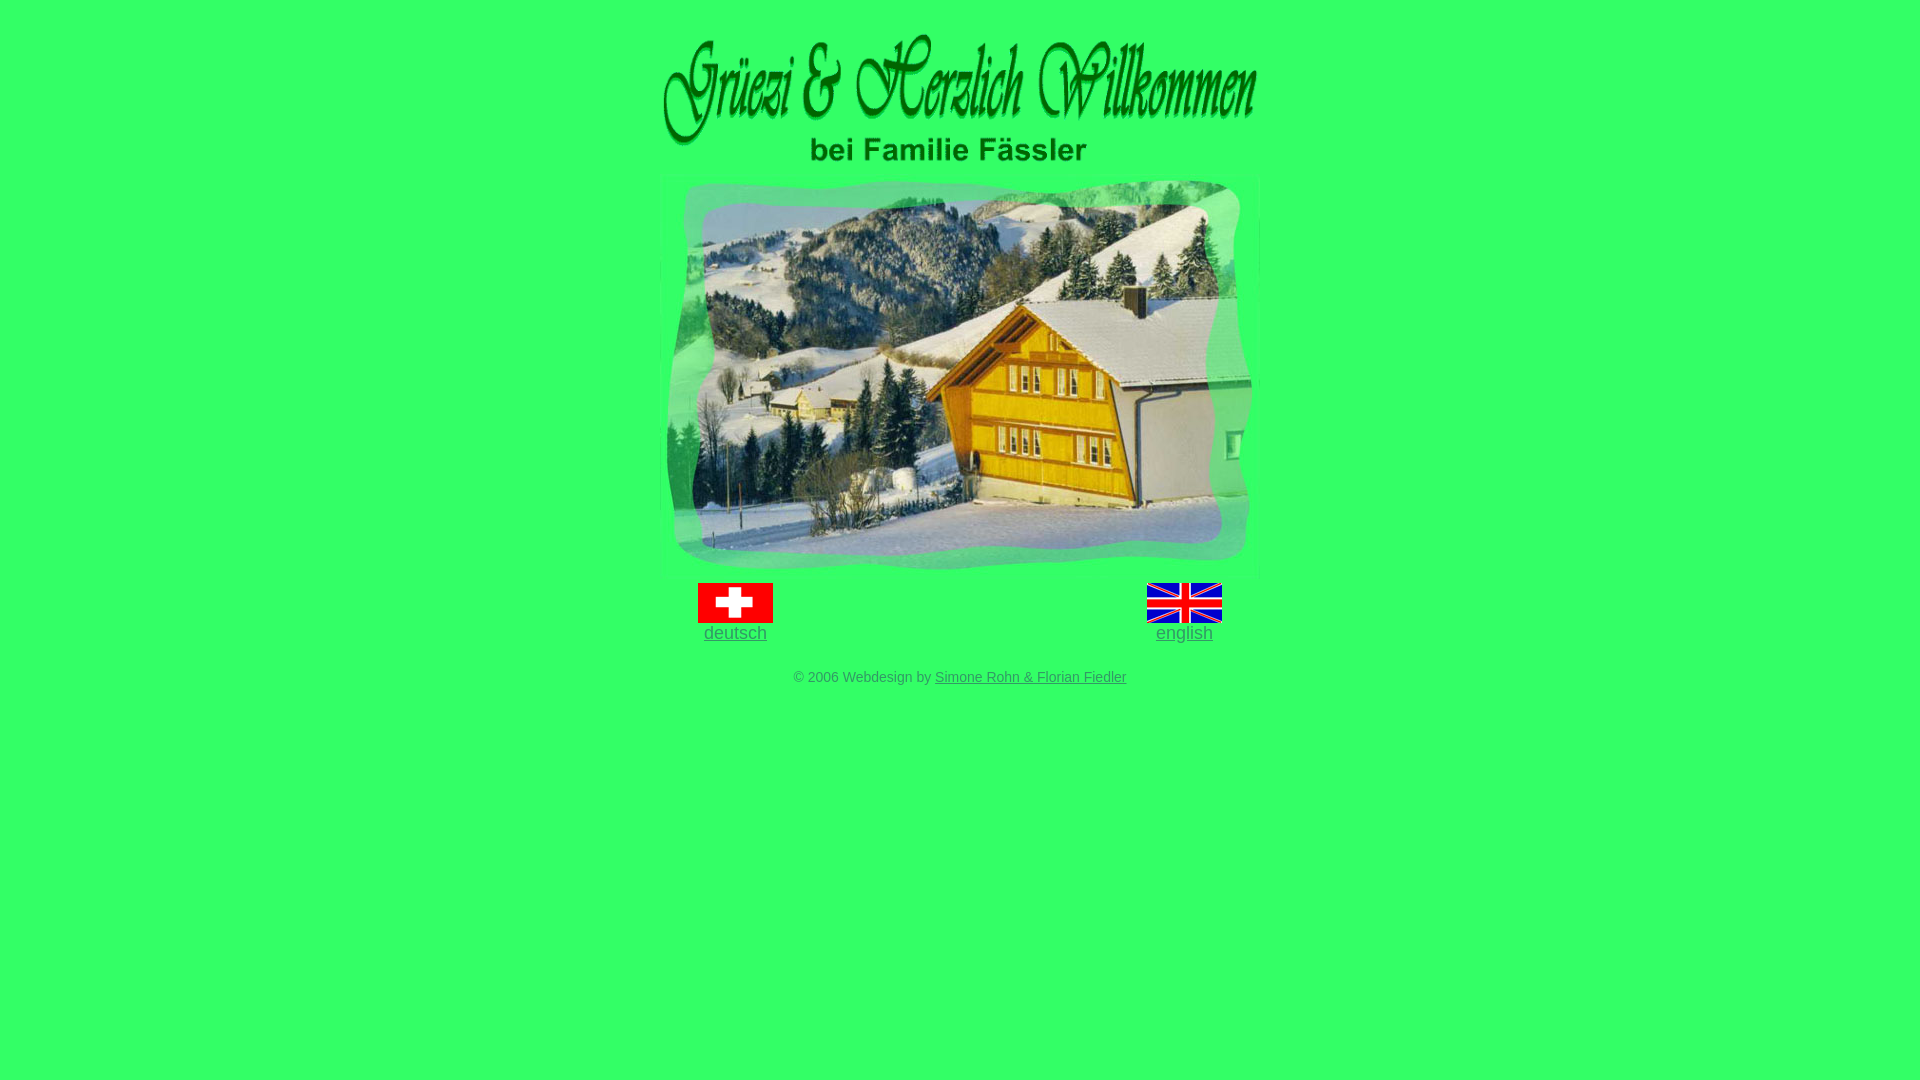 The height and width of the screenshot is (1080, 1920). I want to click on english, so click(1184, 633).